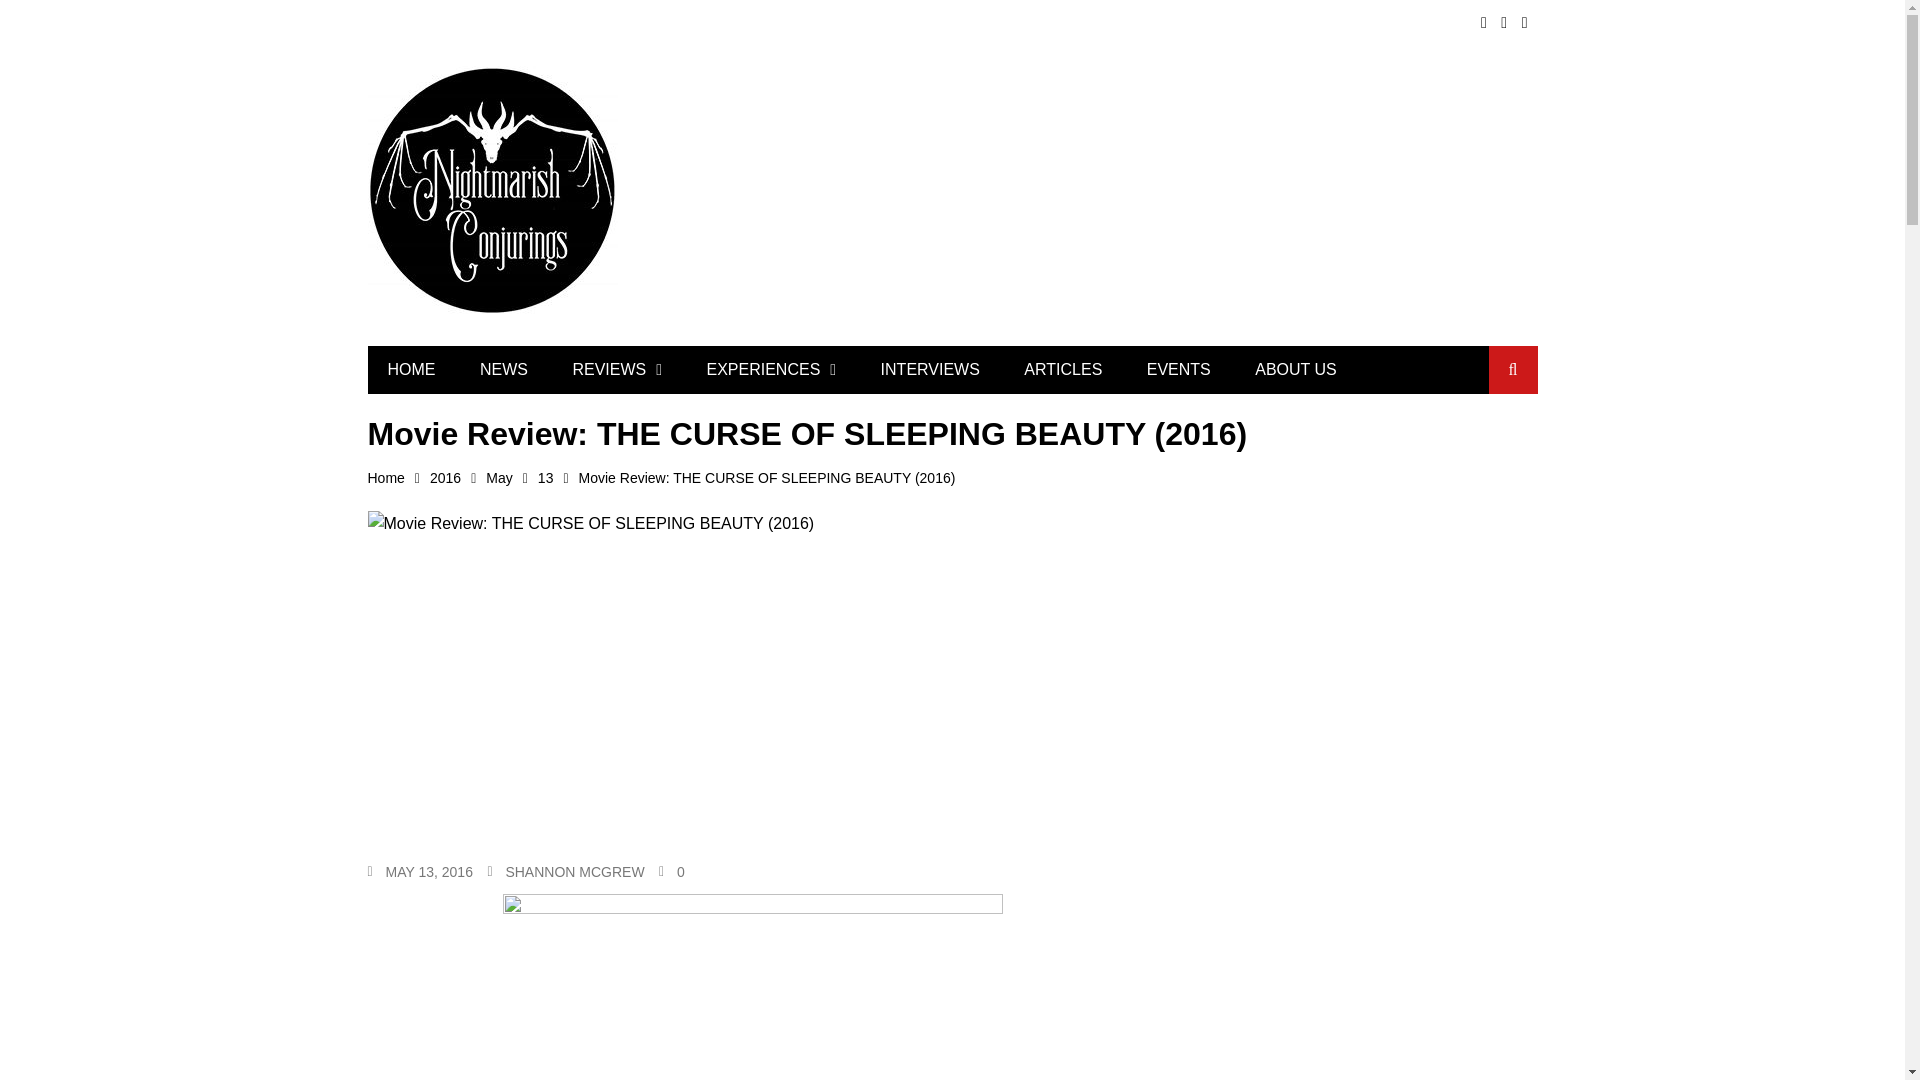 Image resolution: width=1920 pixels, height=1080 pixels. What do you see at coordinates (574, 872) in the screenshot?
I see `SHANNON MCGREW` at bounding box center [574, 872].